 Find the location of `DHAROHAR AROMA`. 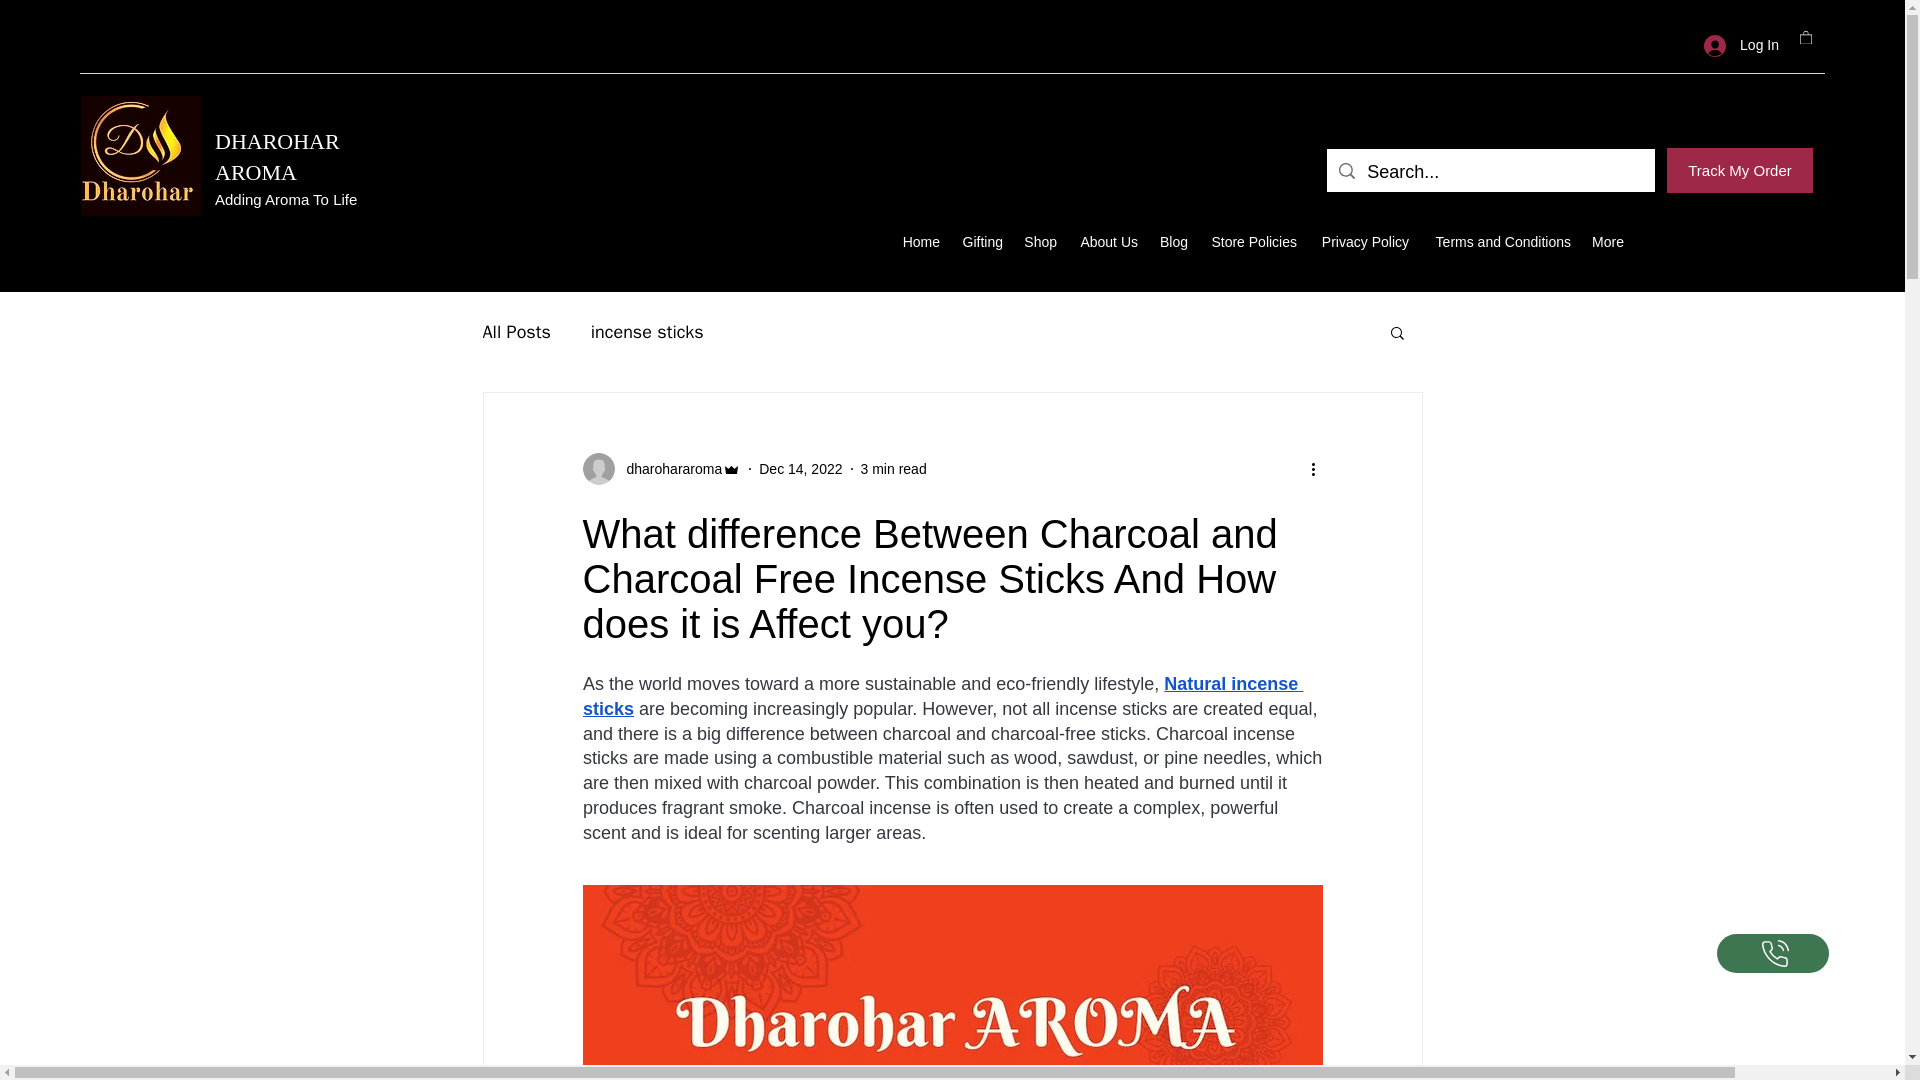

DHAROHAR AROMA is located at coordinates (277, 156).